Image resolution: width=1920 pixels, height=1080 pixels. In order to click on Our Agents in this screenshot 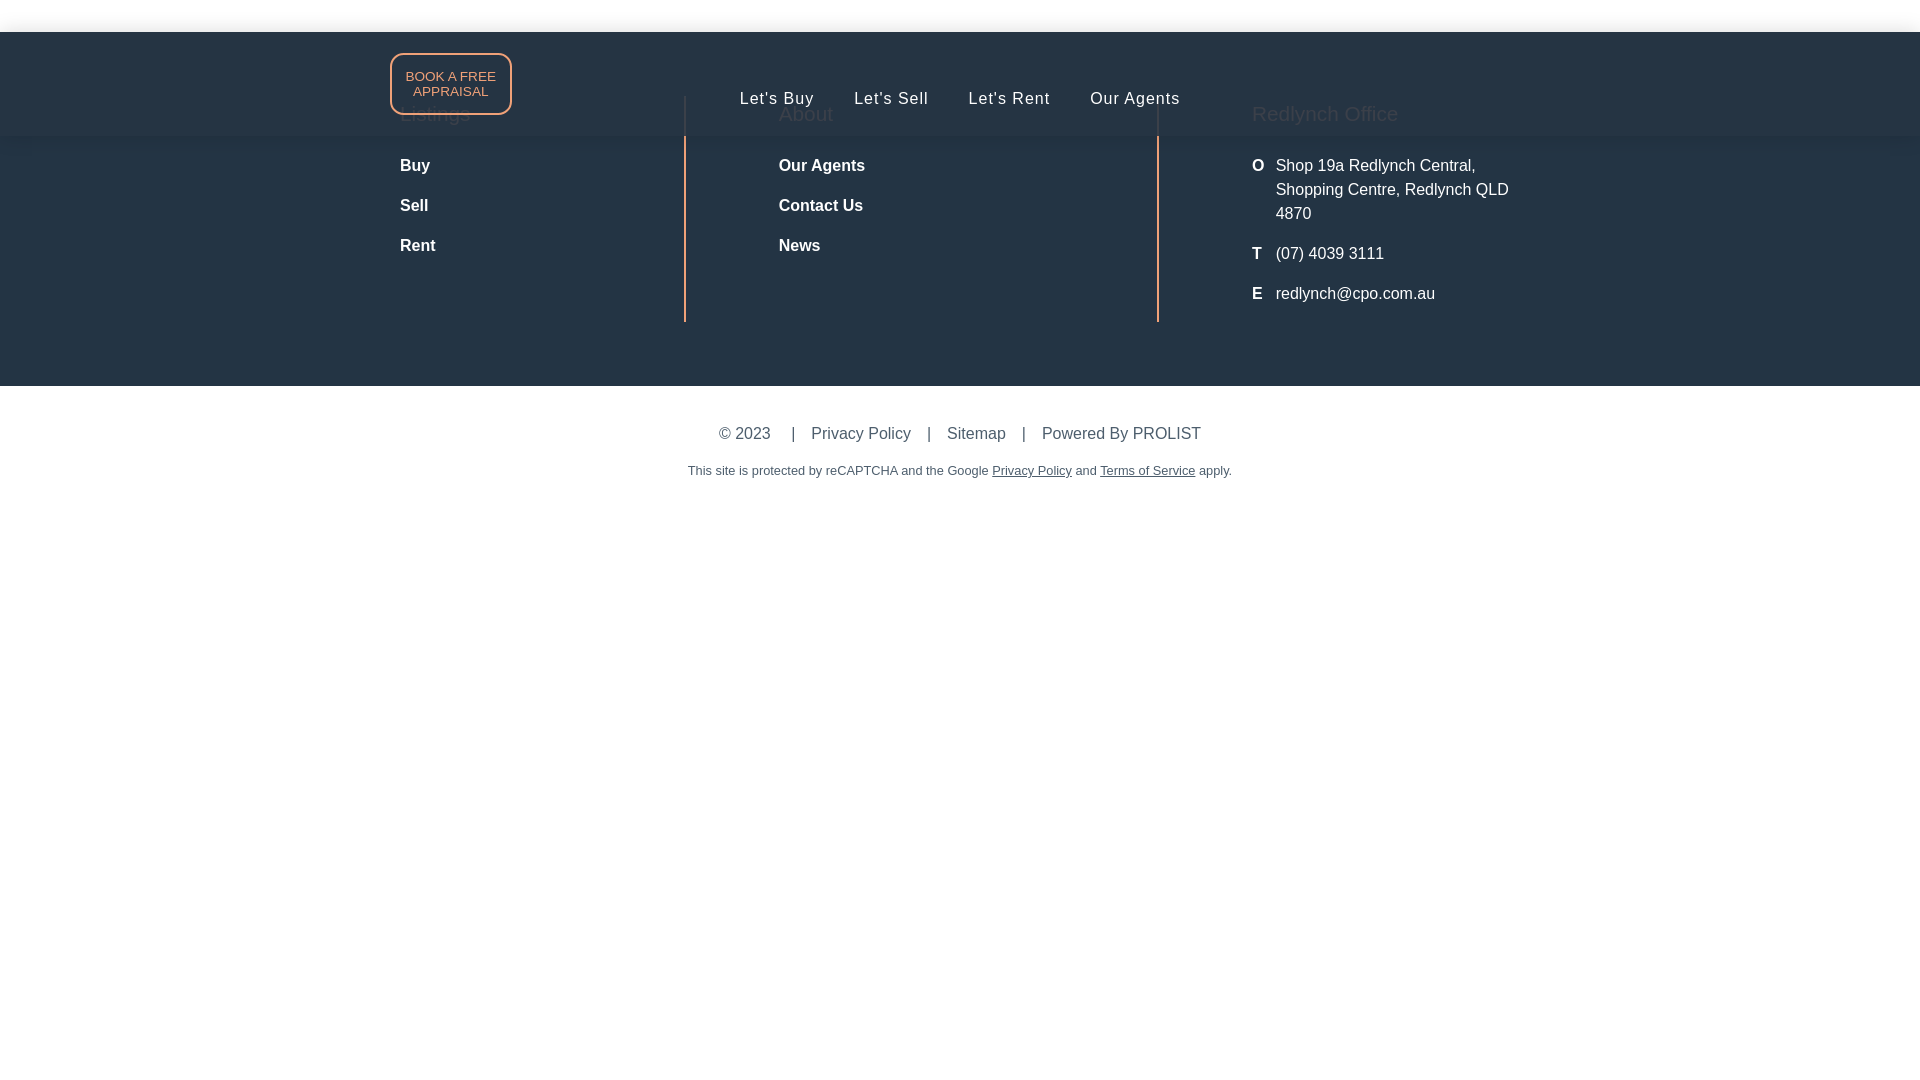, I will do `click(822, 166)`.